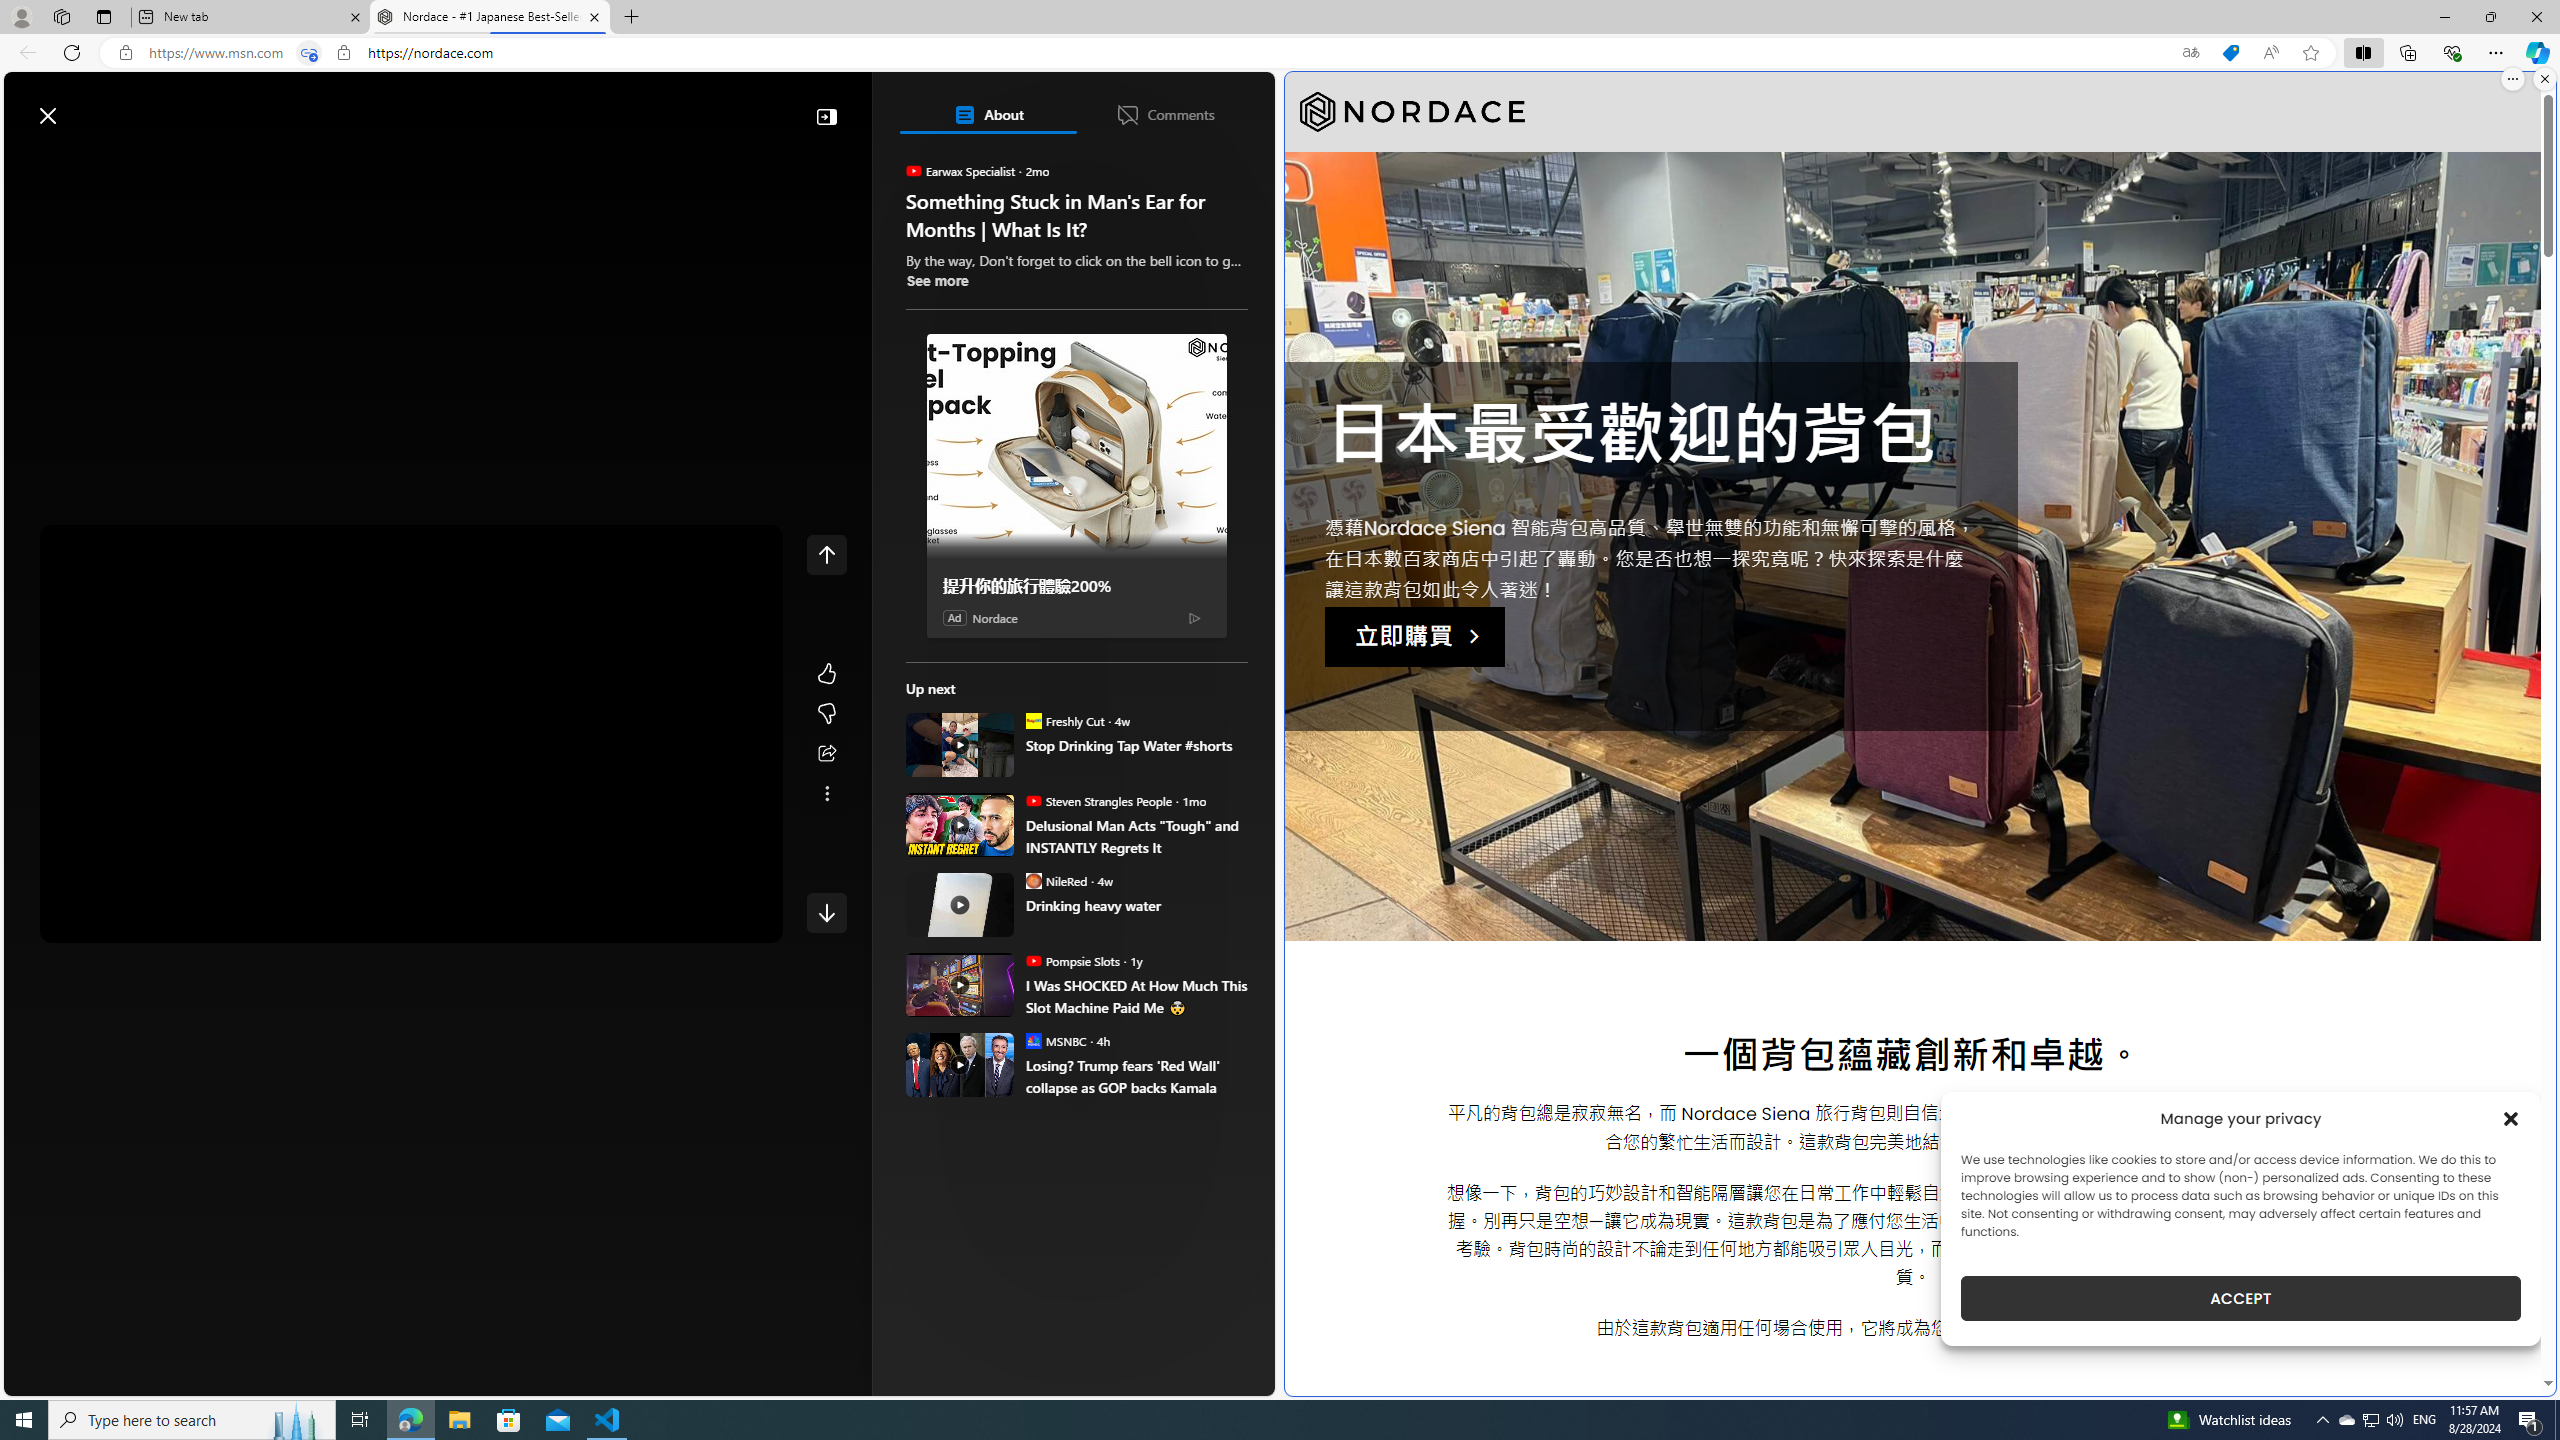  Describe the element at coordinates (1064, 720) in the screenshot. I see `Freshly Cut Freshly Cut` at that location.